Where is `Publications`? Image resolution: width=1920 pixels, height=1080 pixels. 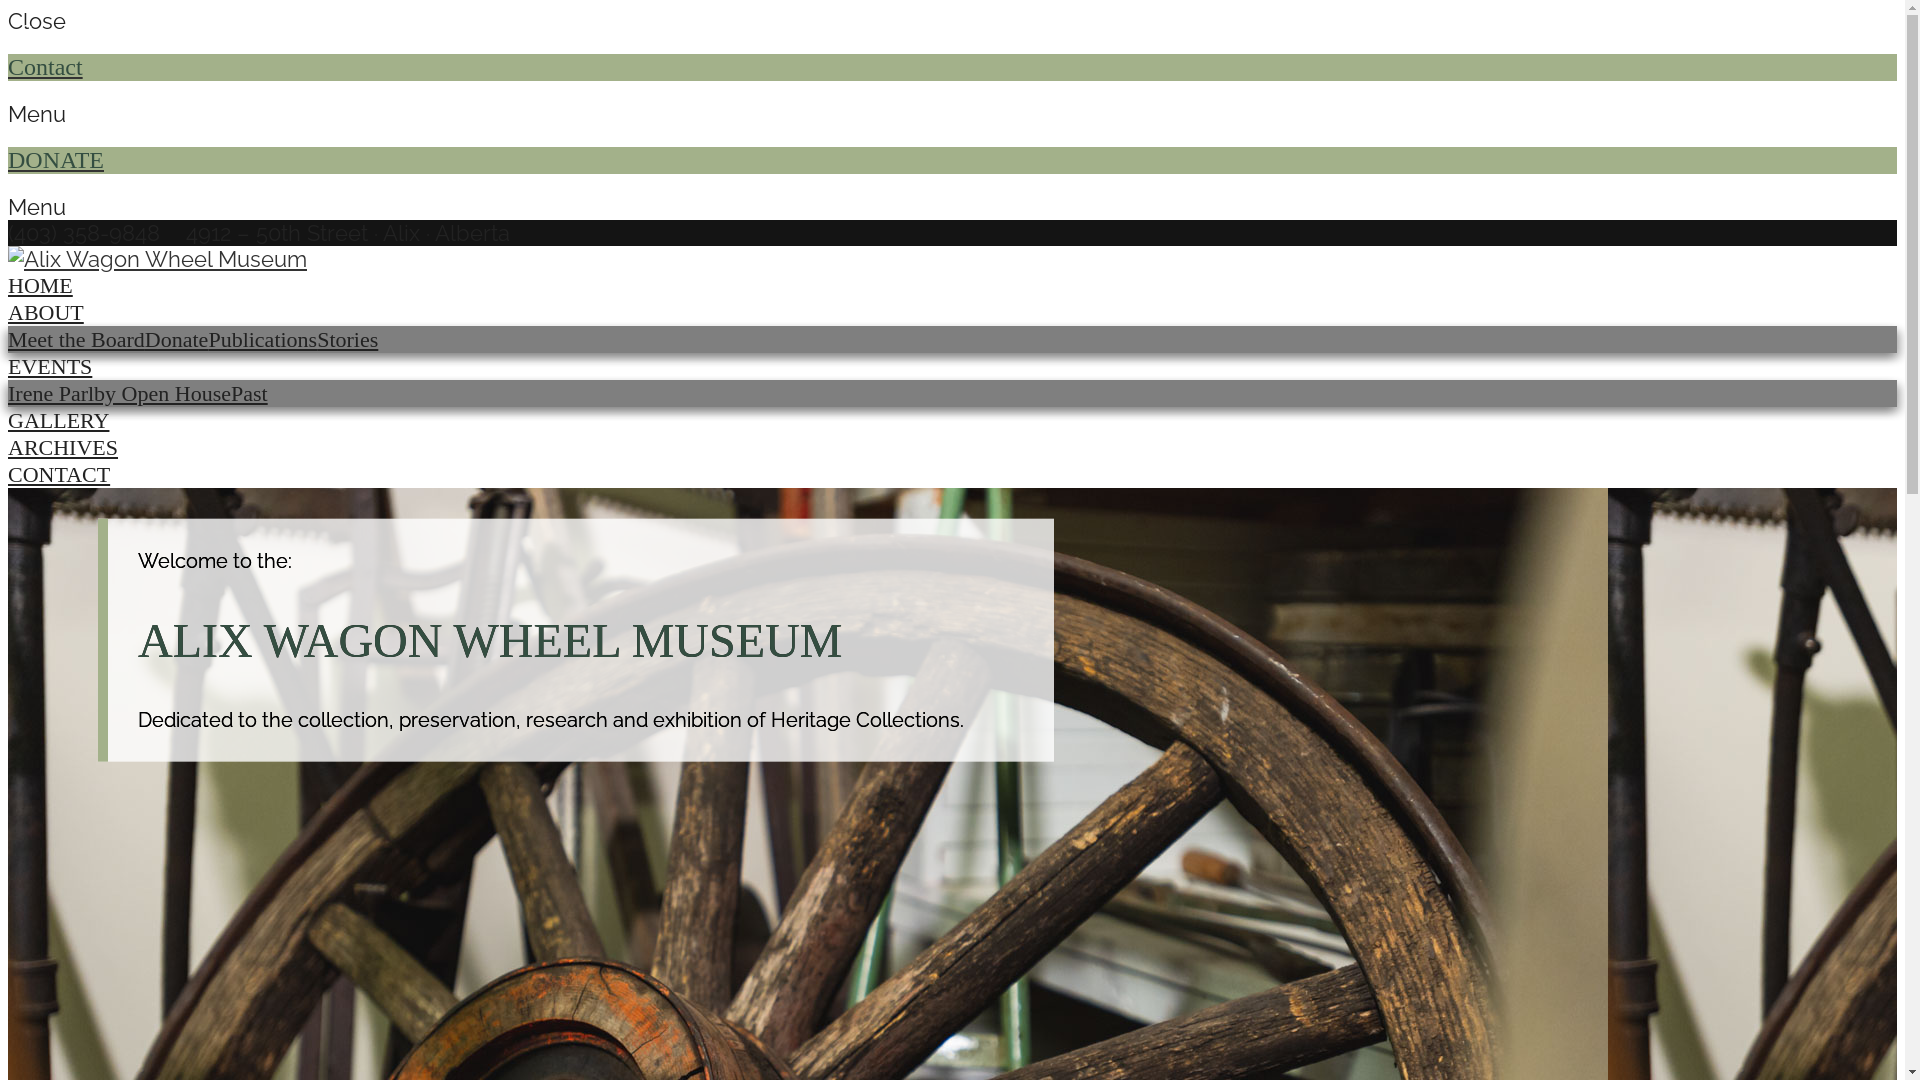 Publications is located at coordinates (262, 340).